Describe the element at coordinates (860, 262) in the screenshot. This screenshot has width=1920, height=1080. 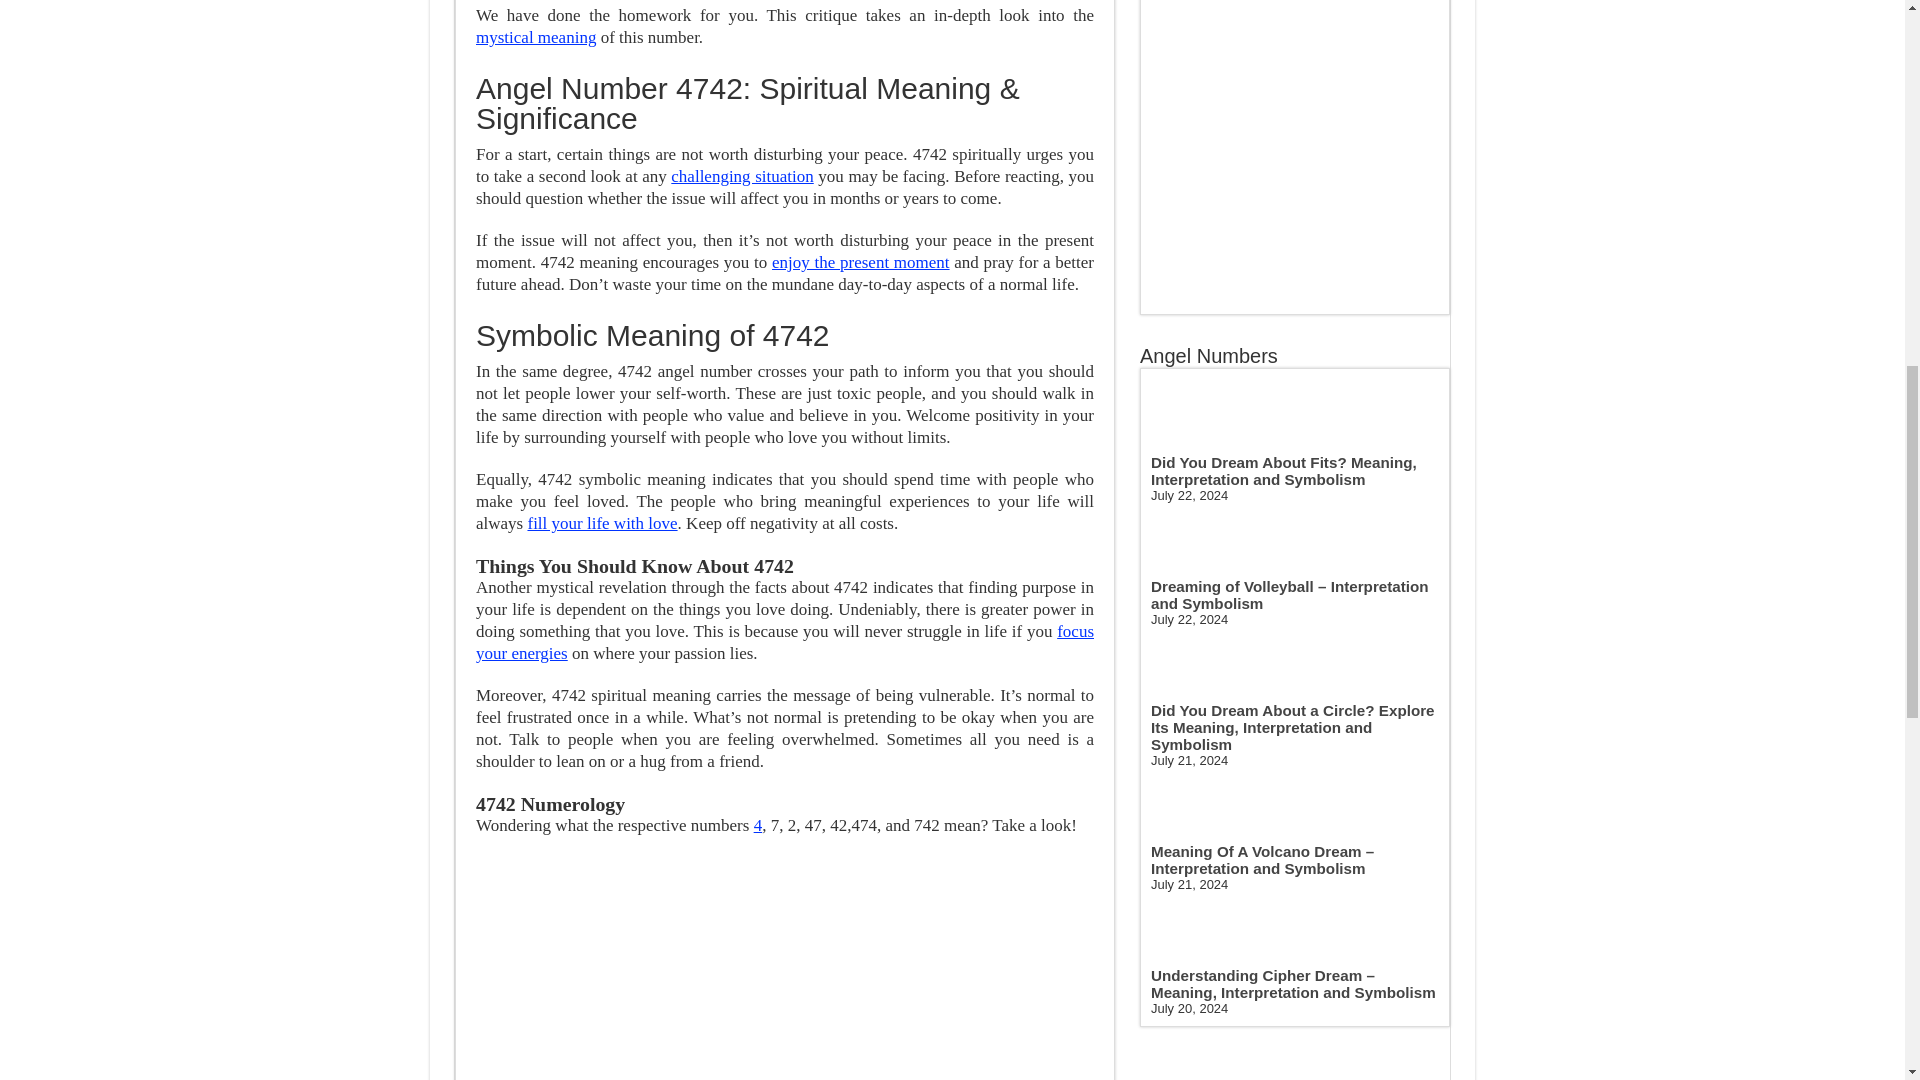
I see `enjoy the present moment` at that location.